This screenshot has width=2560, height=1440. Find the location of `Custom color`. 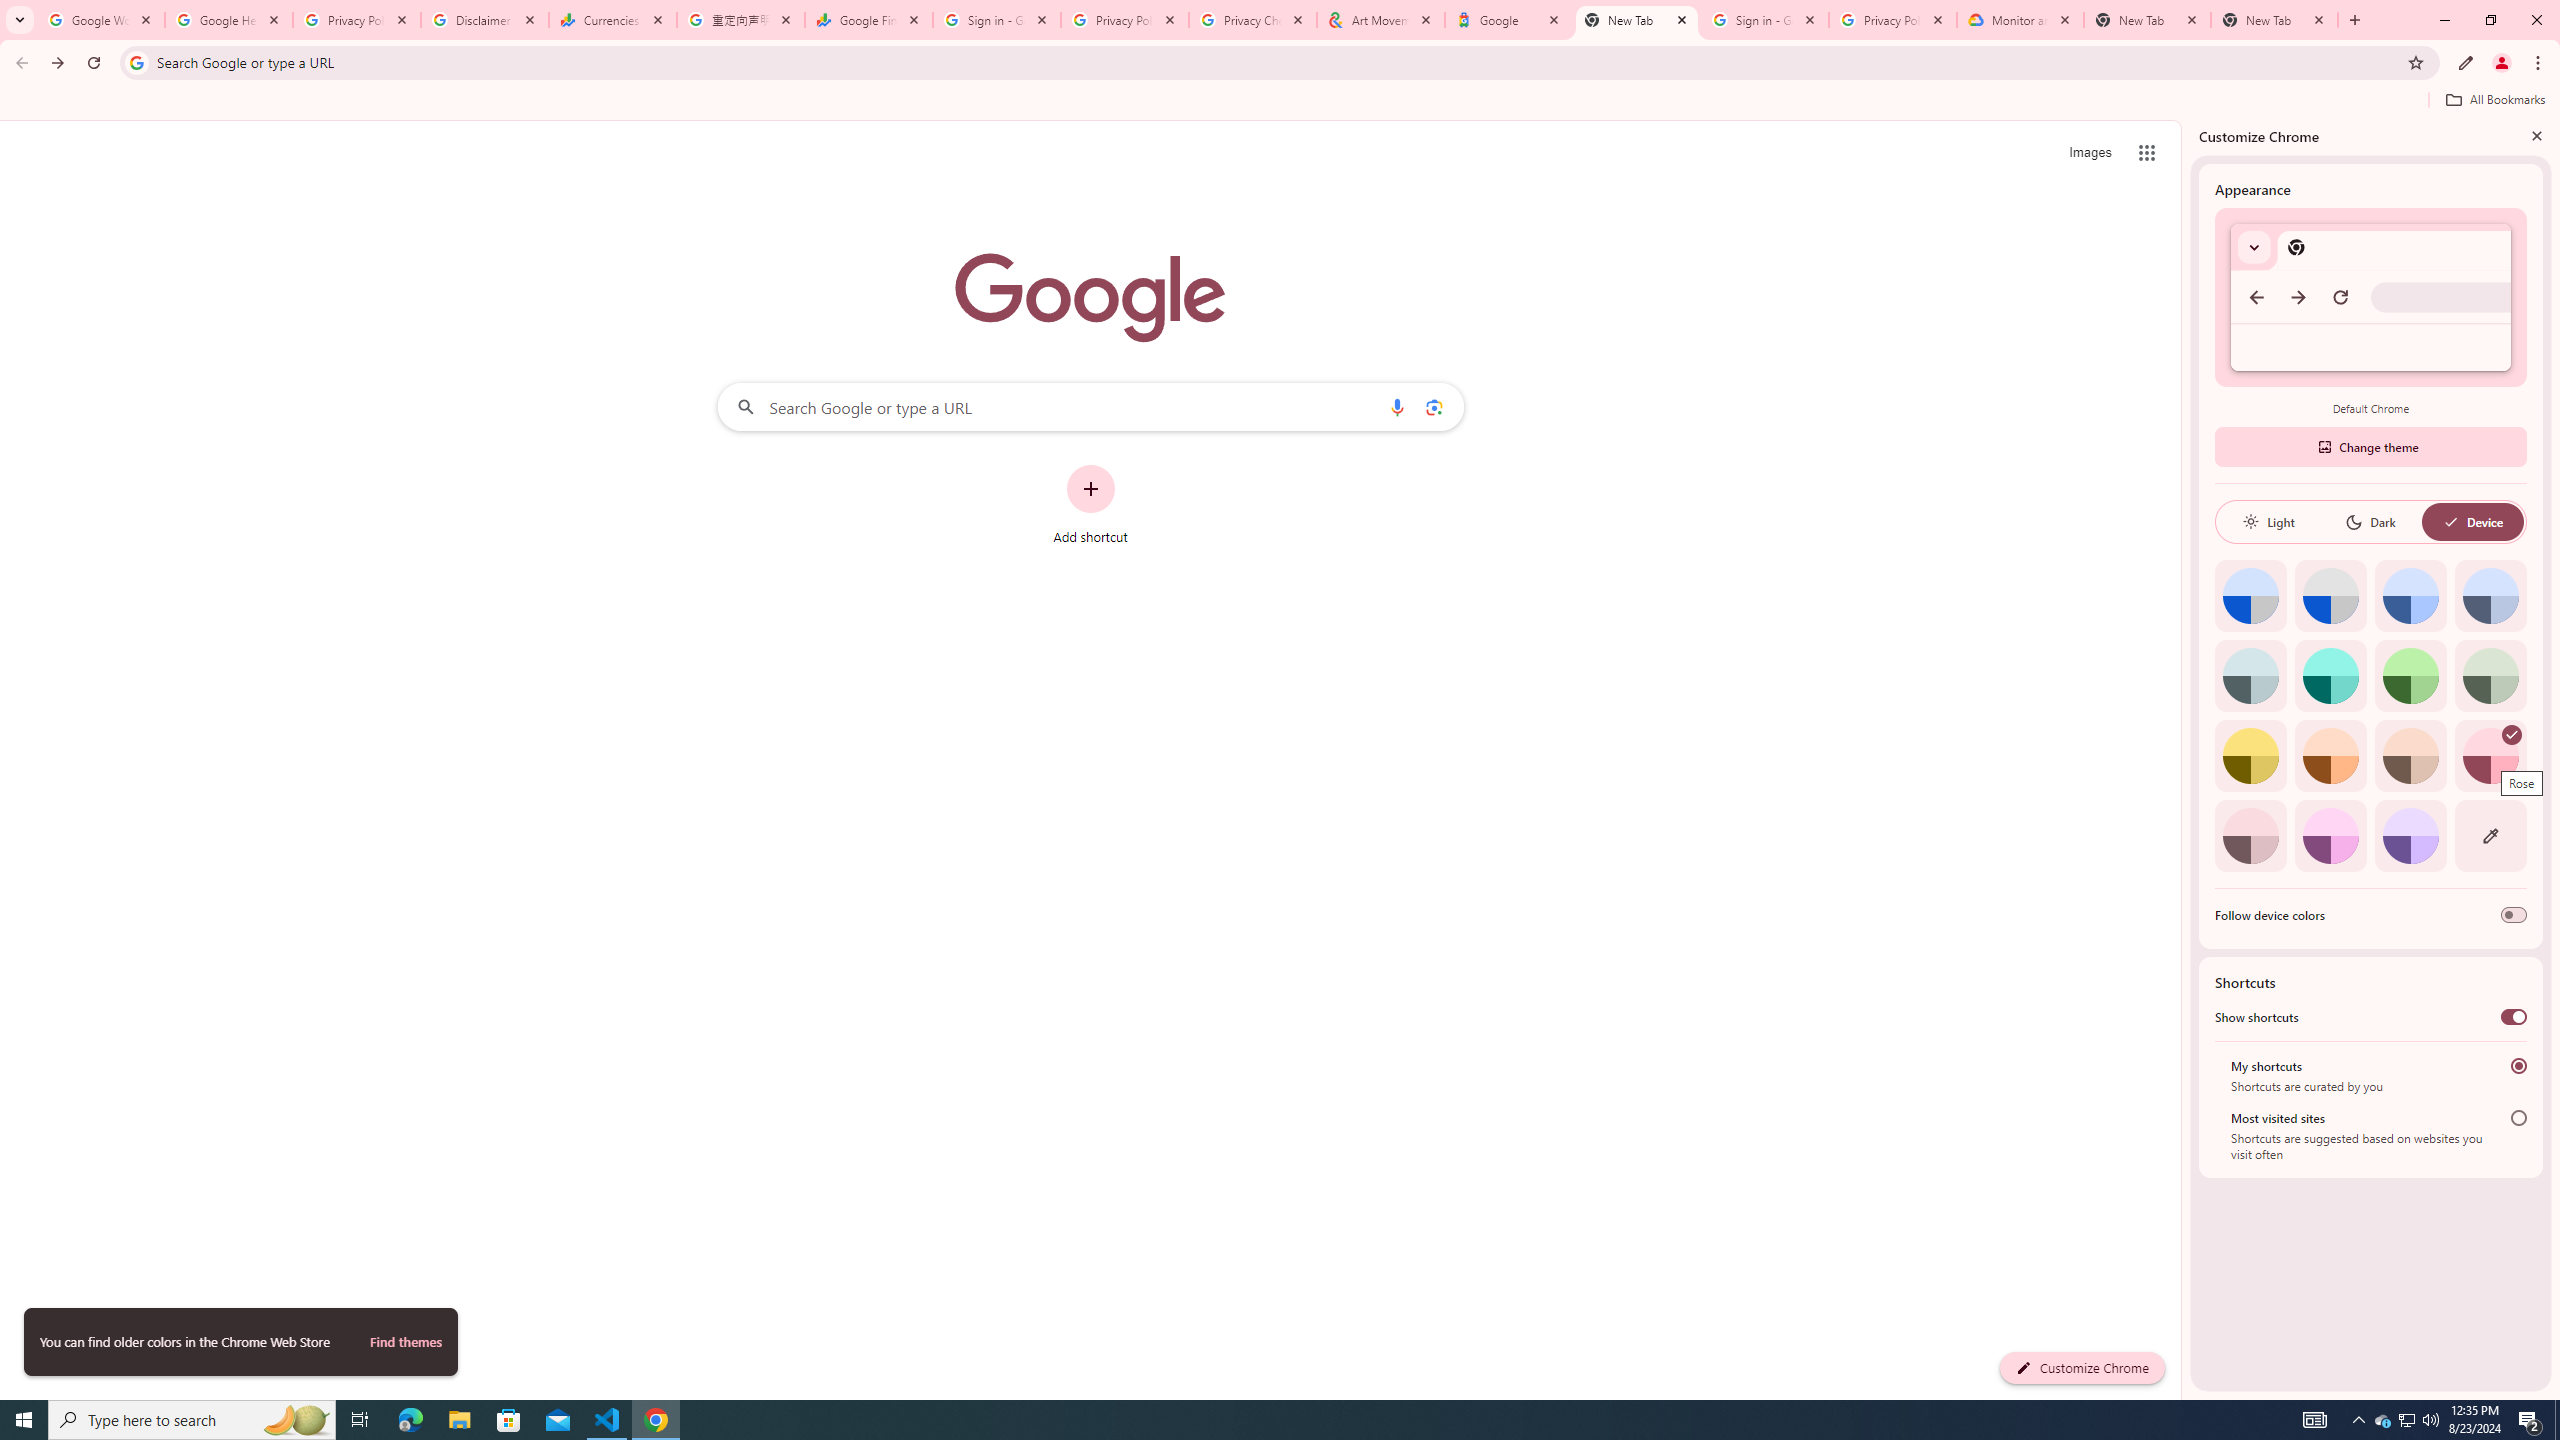

Custom color is located at coordinates (2490, 836).